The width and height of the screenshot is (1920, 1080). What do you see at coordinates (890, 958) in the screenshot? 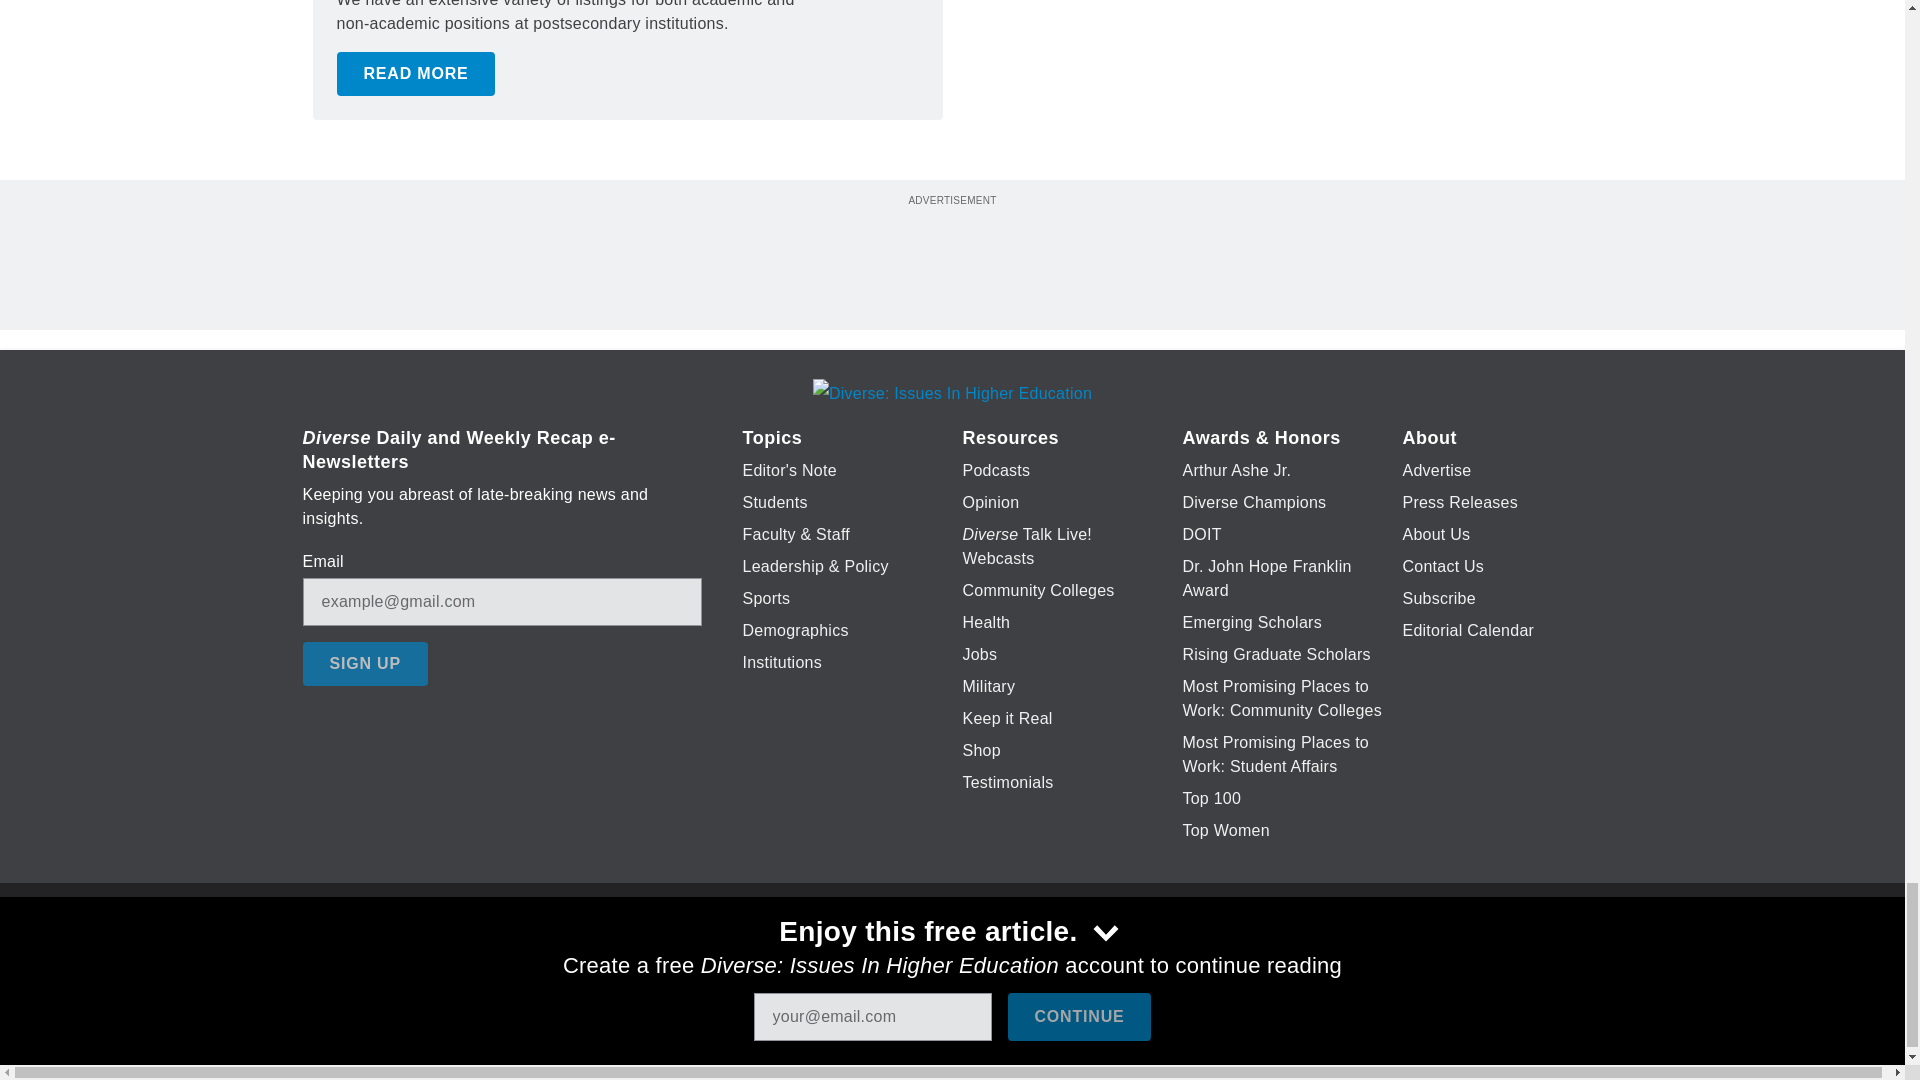
I see `Twitter X icon` at bounding box center [890, 958].